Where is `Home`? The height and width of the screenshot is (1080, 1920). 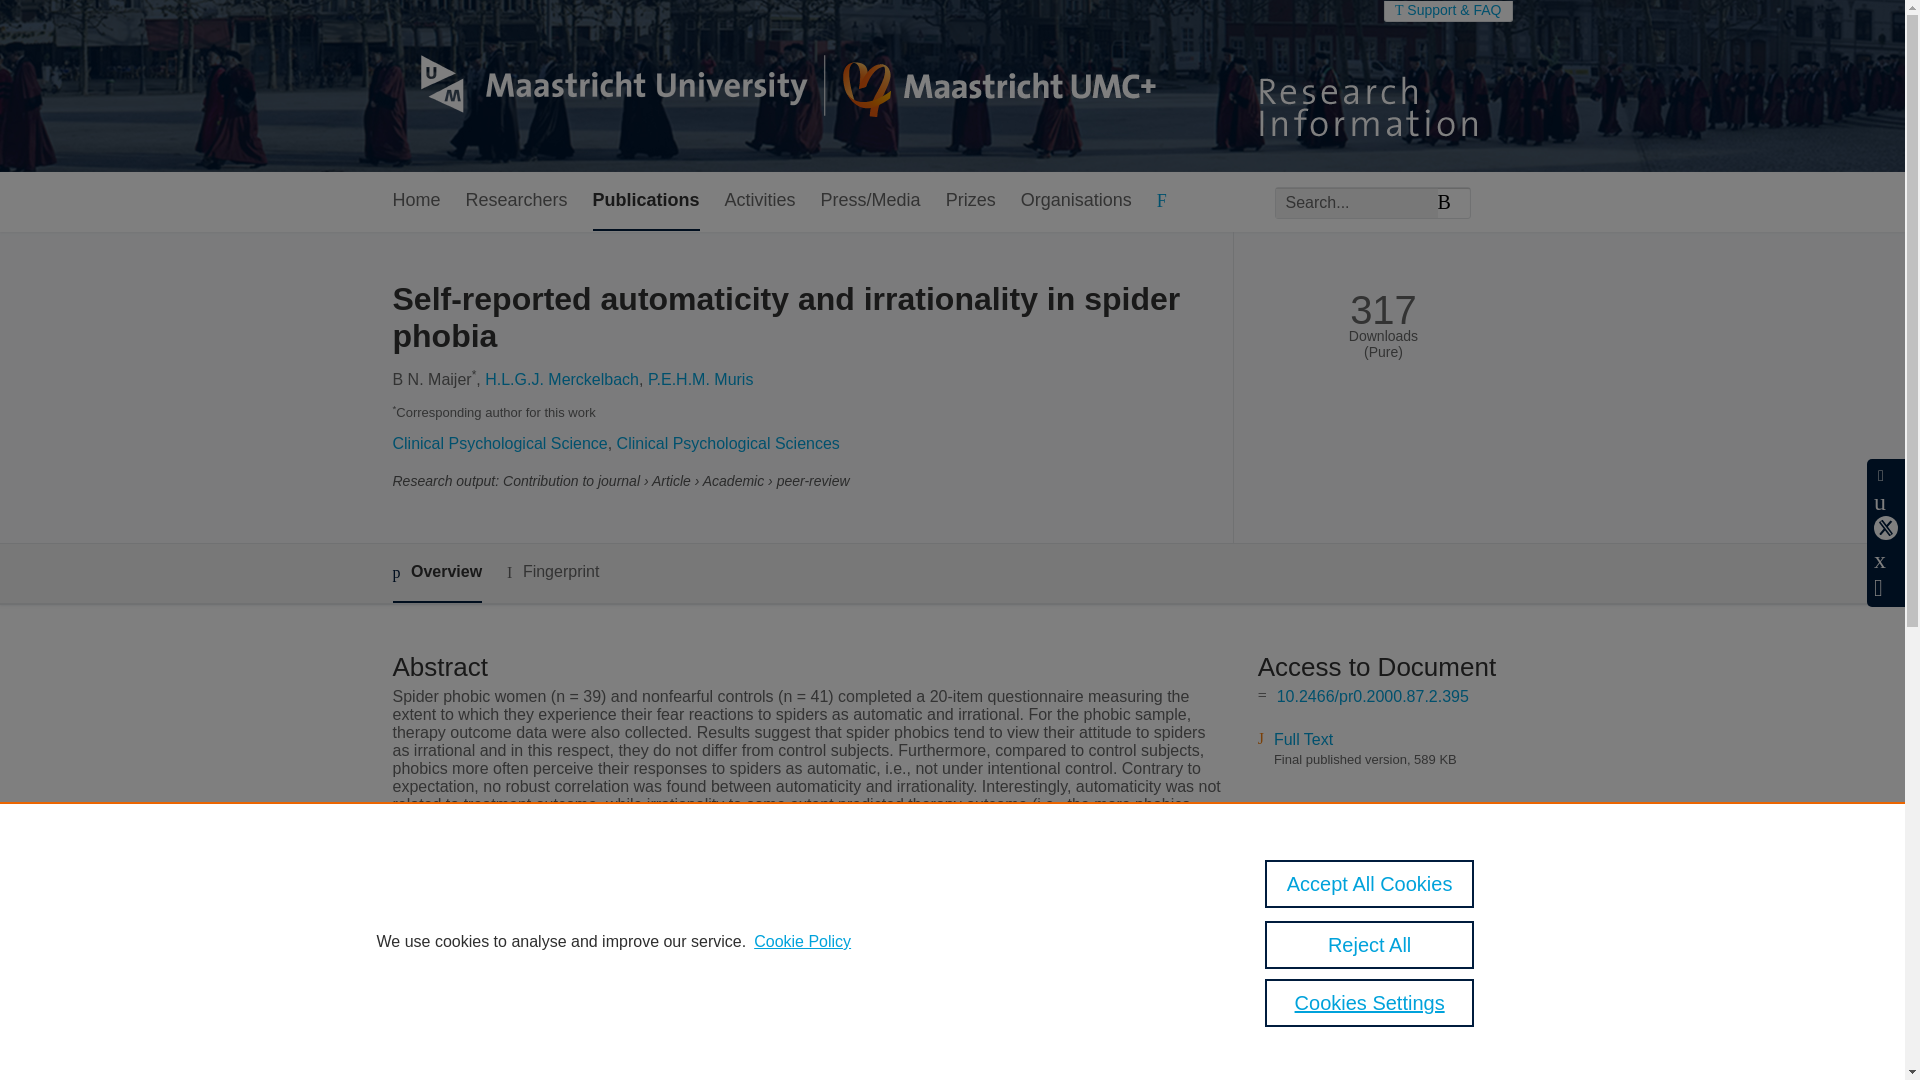
Home is located at coordinates (415, 201).